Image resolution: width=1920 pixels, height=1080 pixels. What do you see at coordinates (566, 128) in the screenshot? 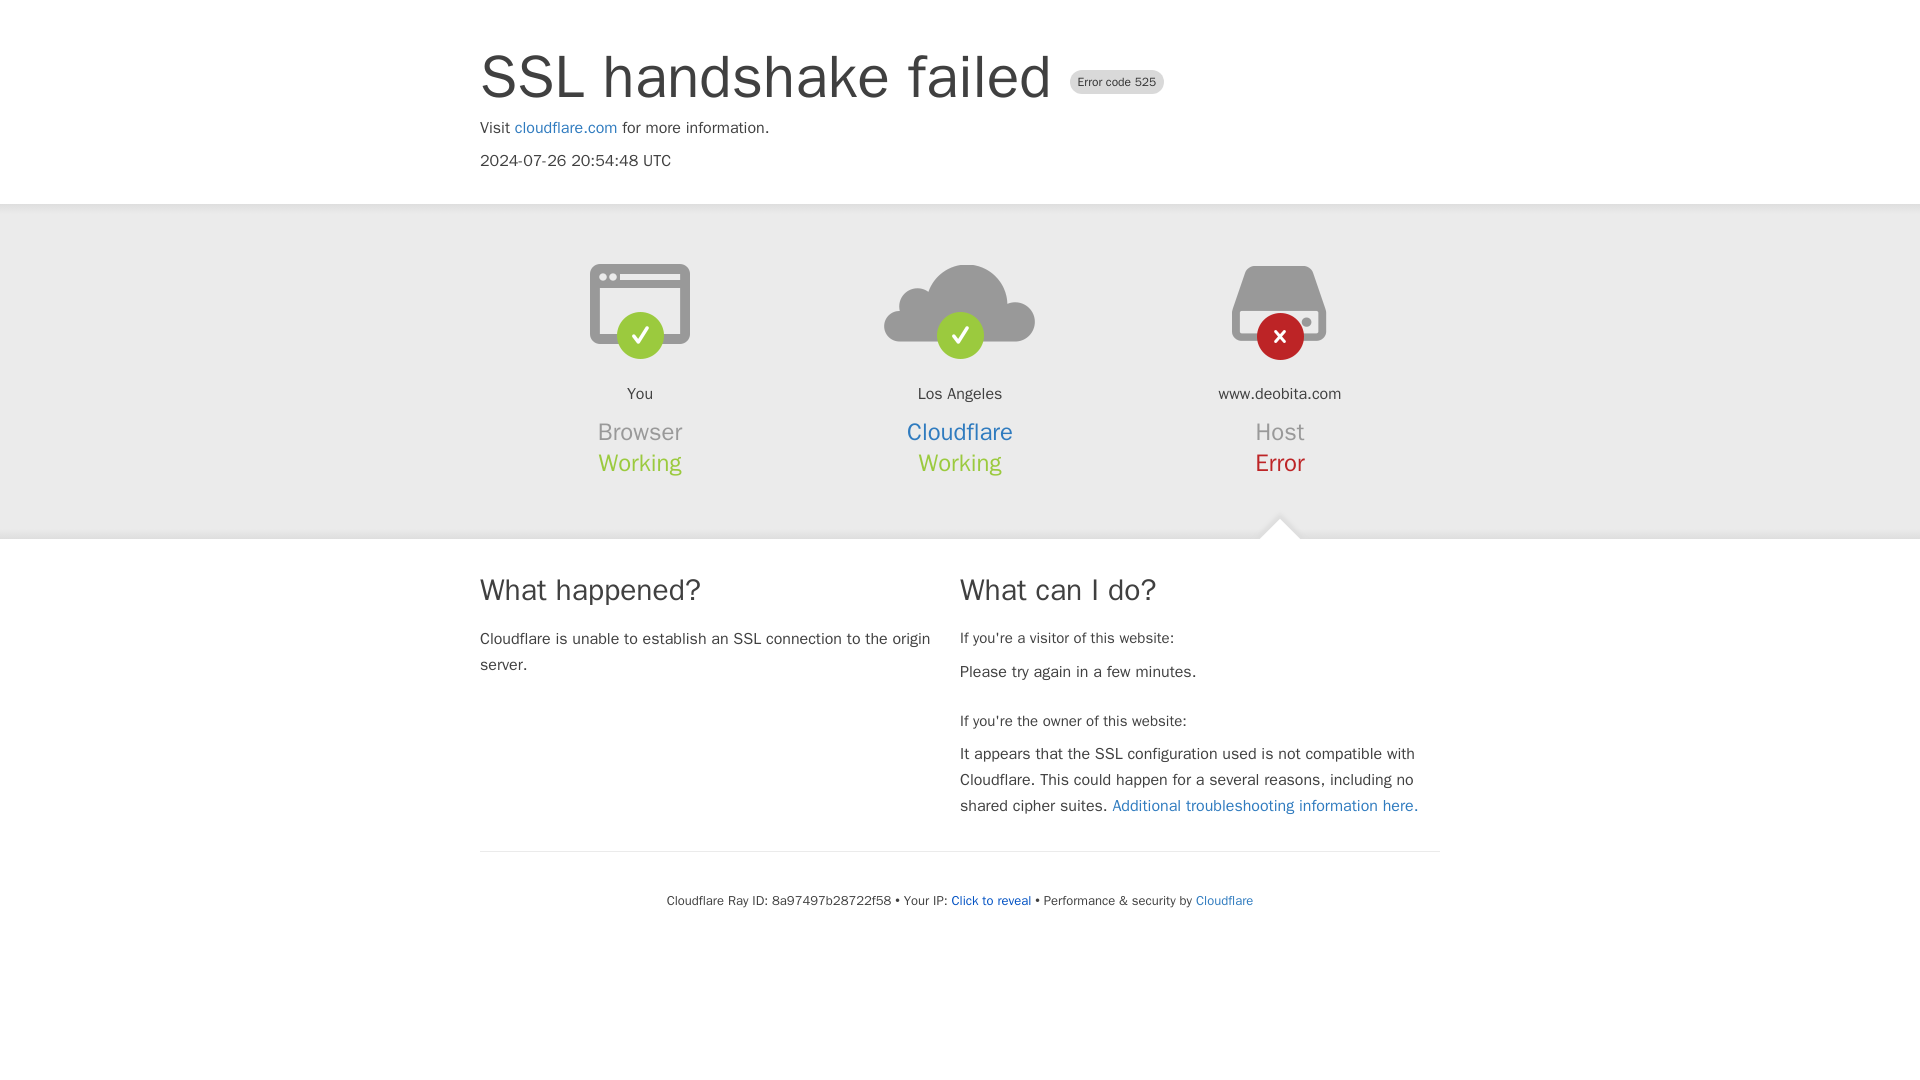
I see `cloudflare.com` at bounding box center [566, 128].